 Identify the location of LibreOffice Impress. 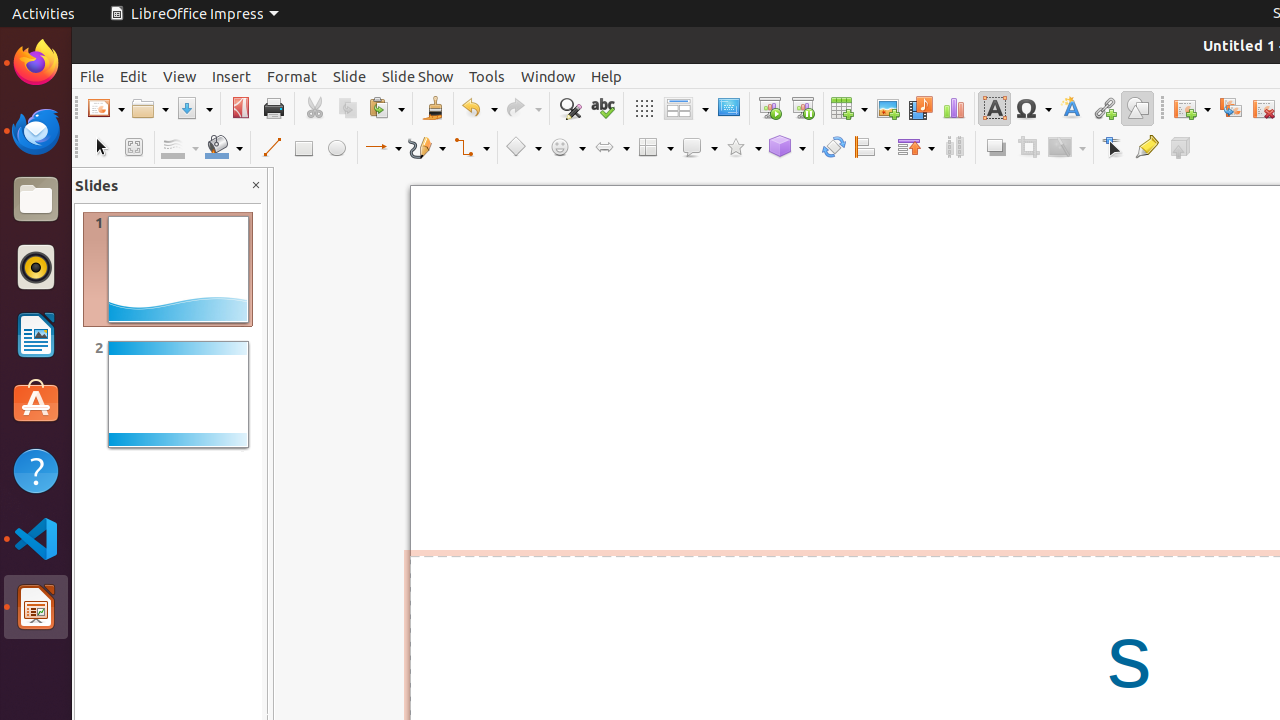
(194, 14).